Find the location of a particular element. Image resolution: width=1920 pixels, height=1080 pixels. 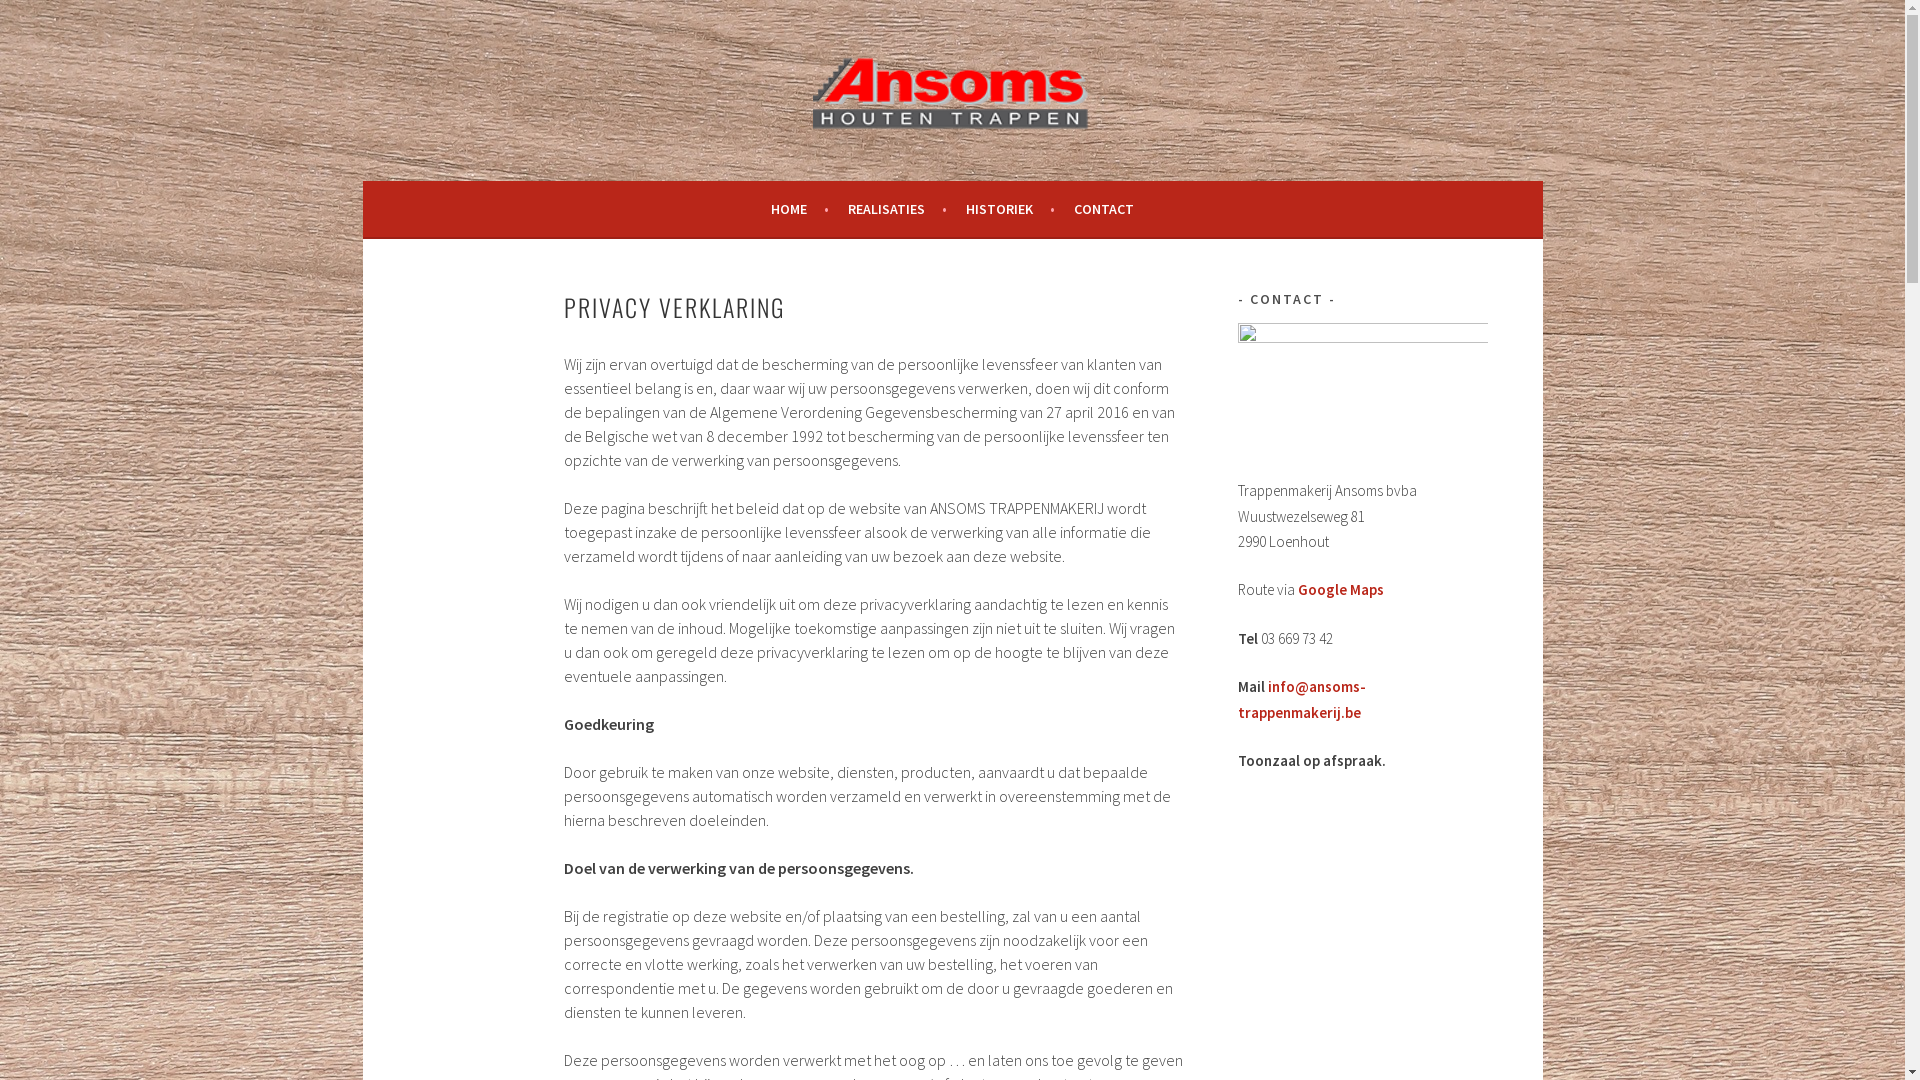

Google Maps is located at coordinates (1341, 590).